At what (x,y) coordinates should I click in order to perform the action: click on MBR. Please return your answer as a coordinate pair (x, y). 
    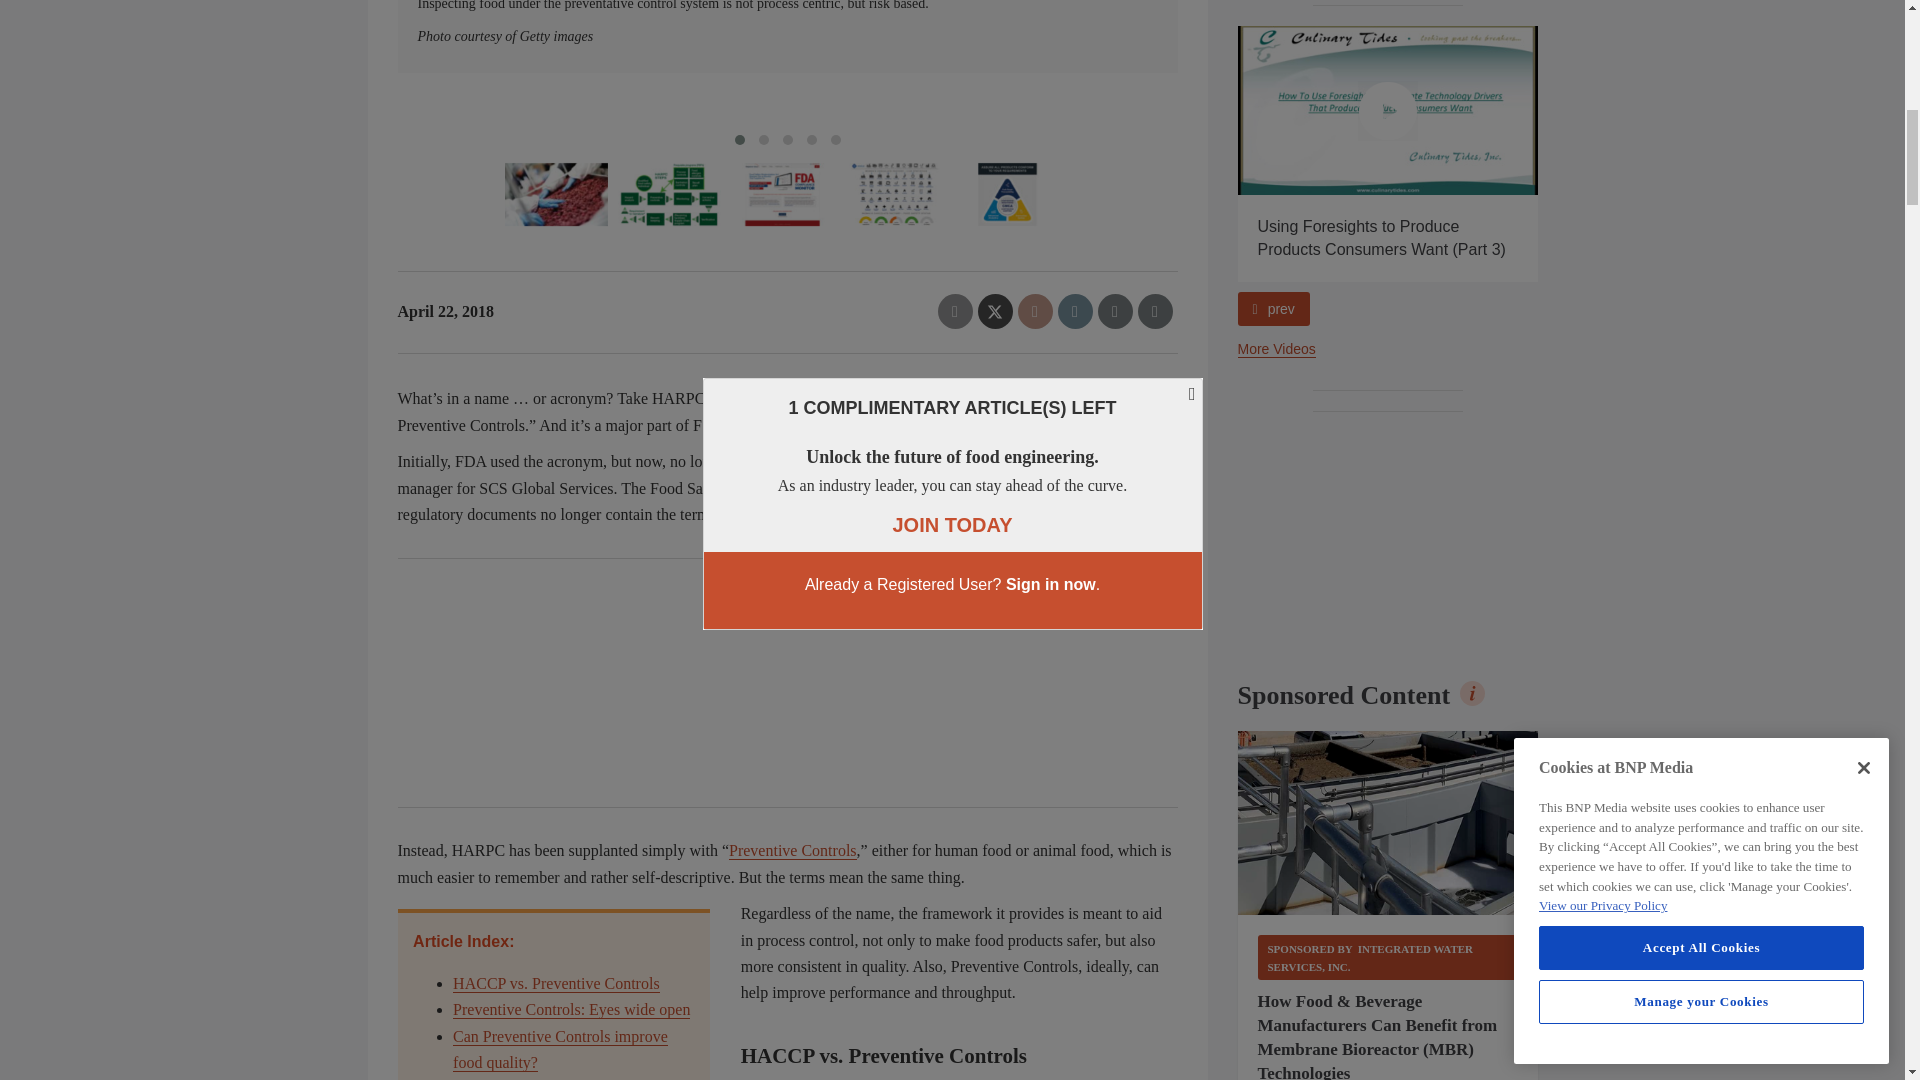
    Looking at the image, I should click on (1388, 822).